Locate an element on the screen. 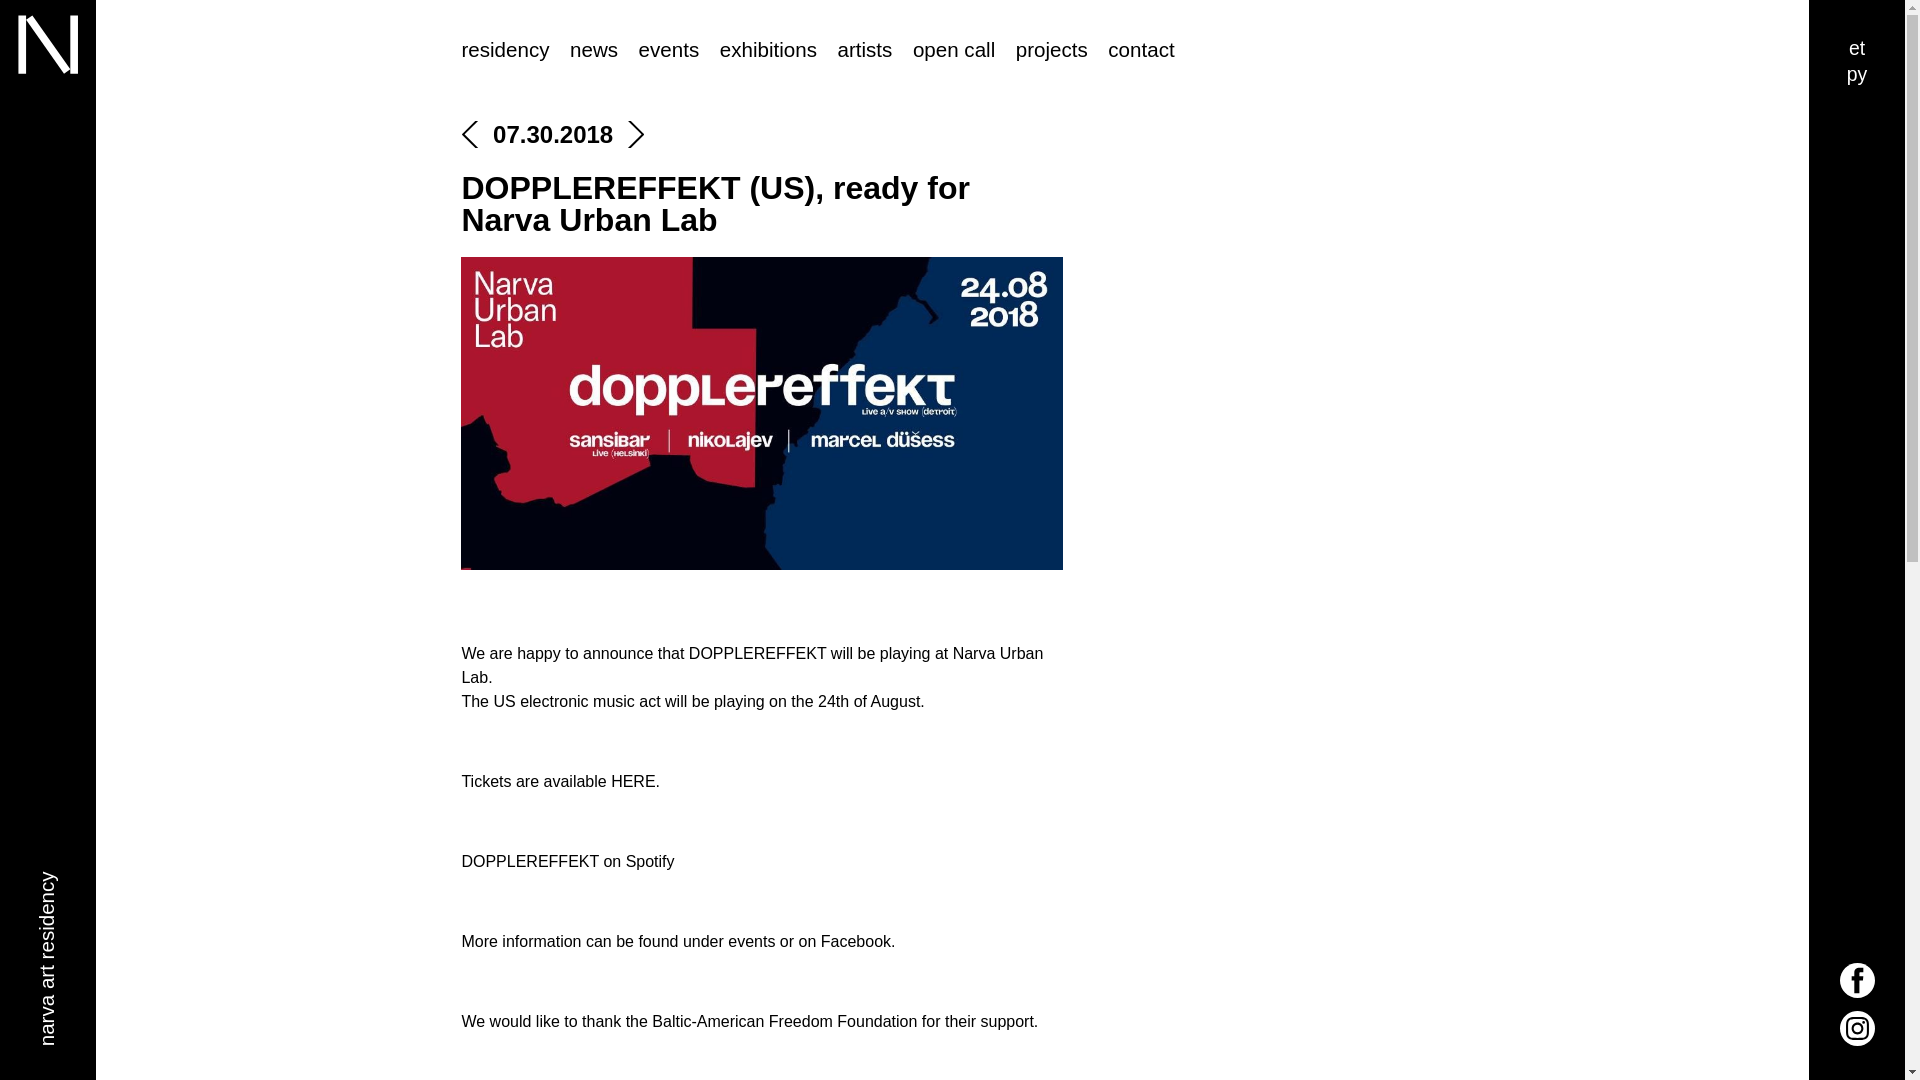  open call is located at coordinates (954, 50).